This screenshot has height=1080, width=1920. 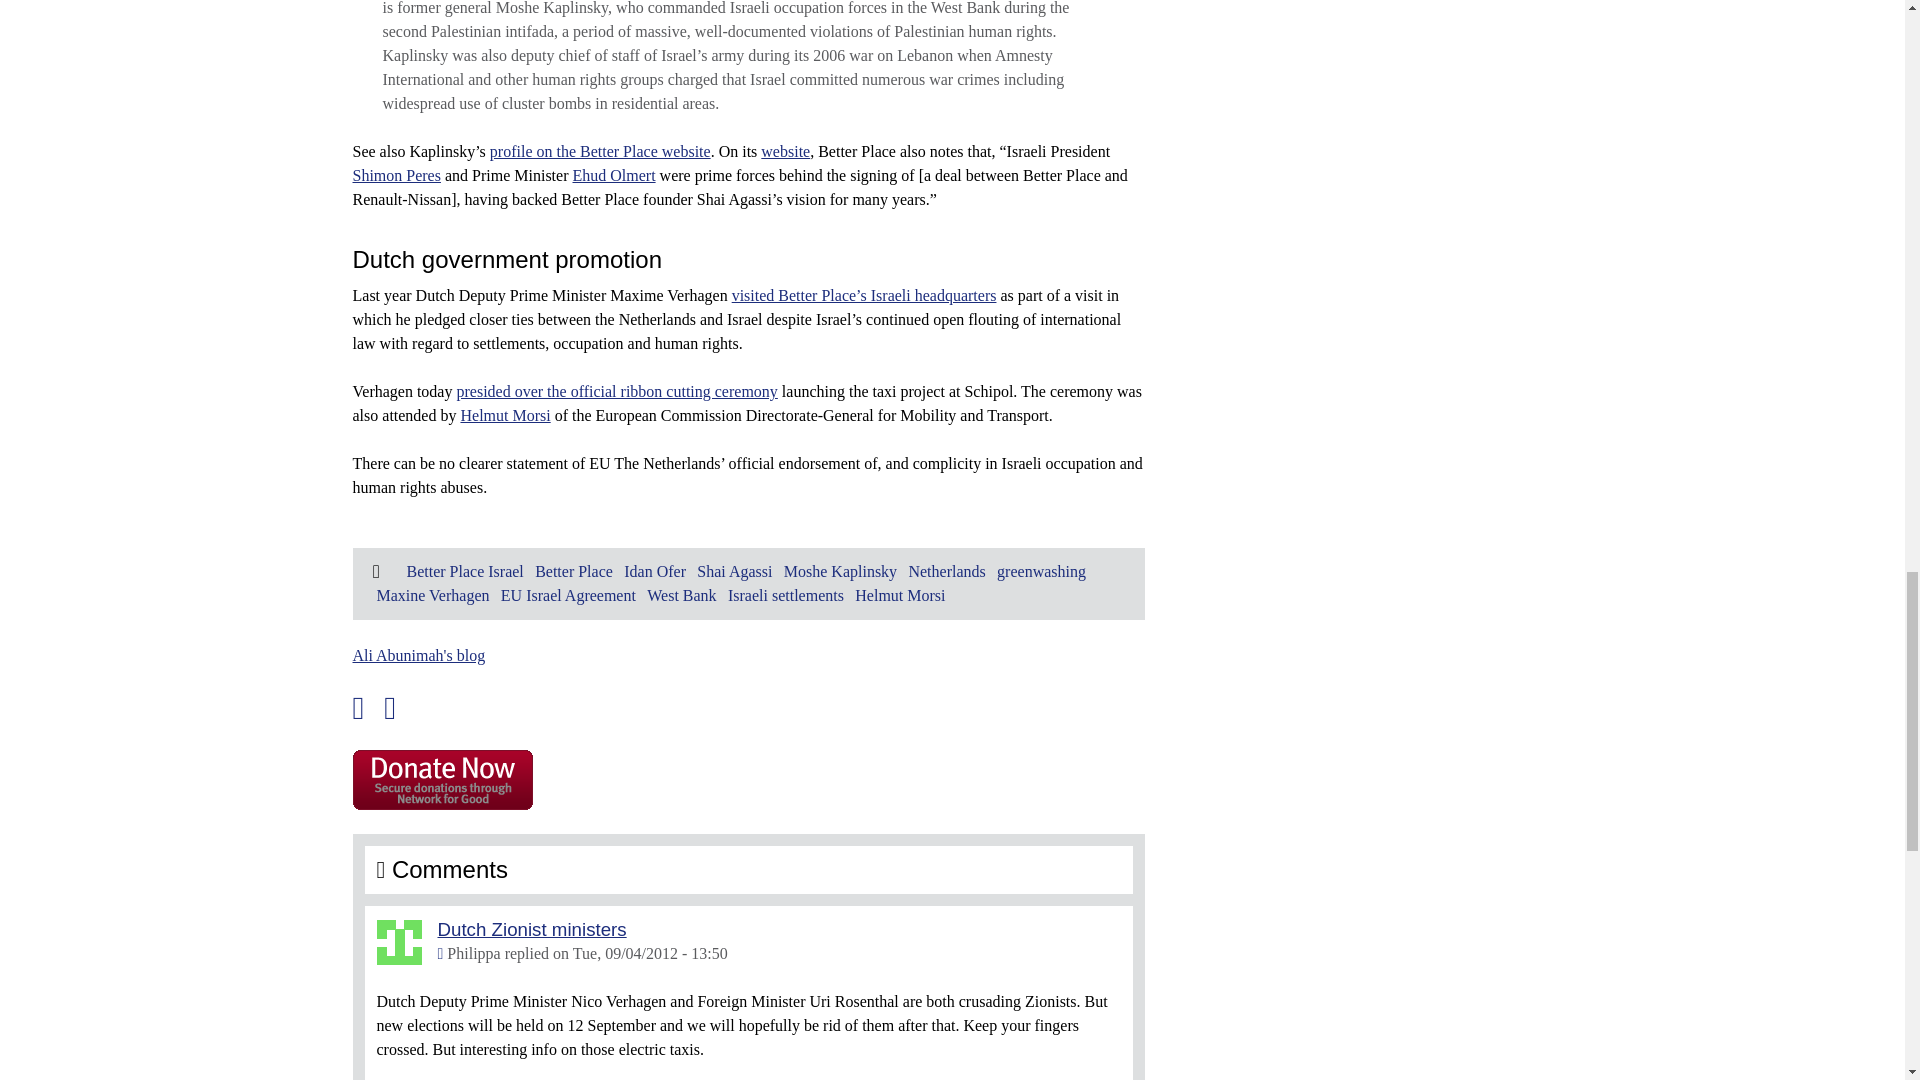 I want to click on West Bank, so click(x=682, y=595).